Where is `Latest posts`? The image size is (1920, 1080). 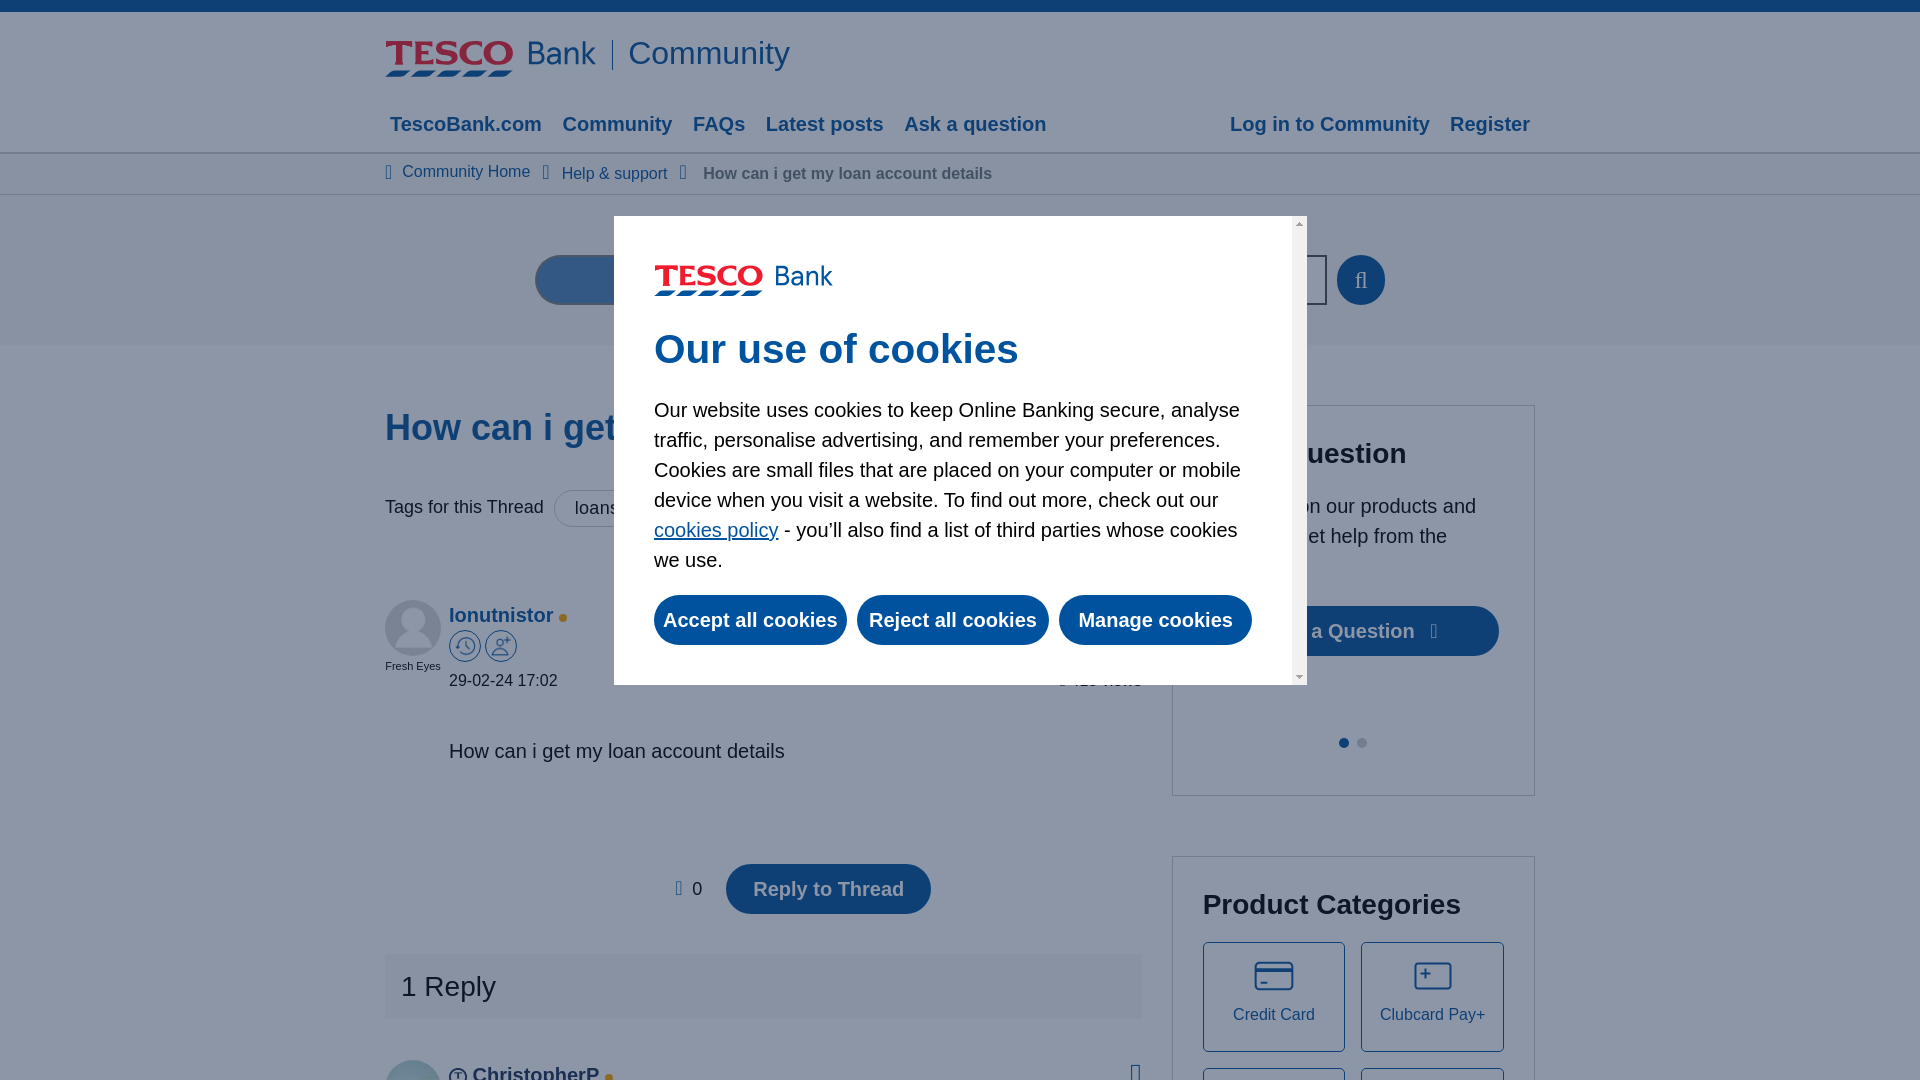
Latest posts is located at coordinates (824, 126).